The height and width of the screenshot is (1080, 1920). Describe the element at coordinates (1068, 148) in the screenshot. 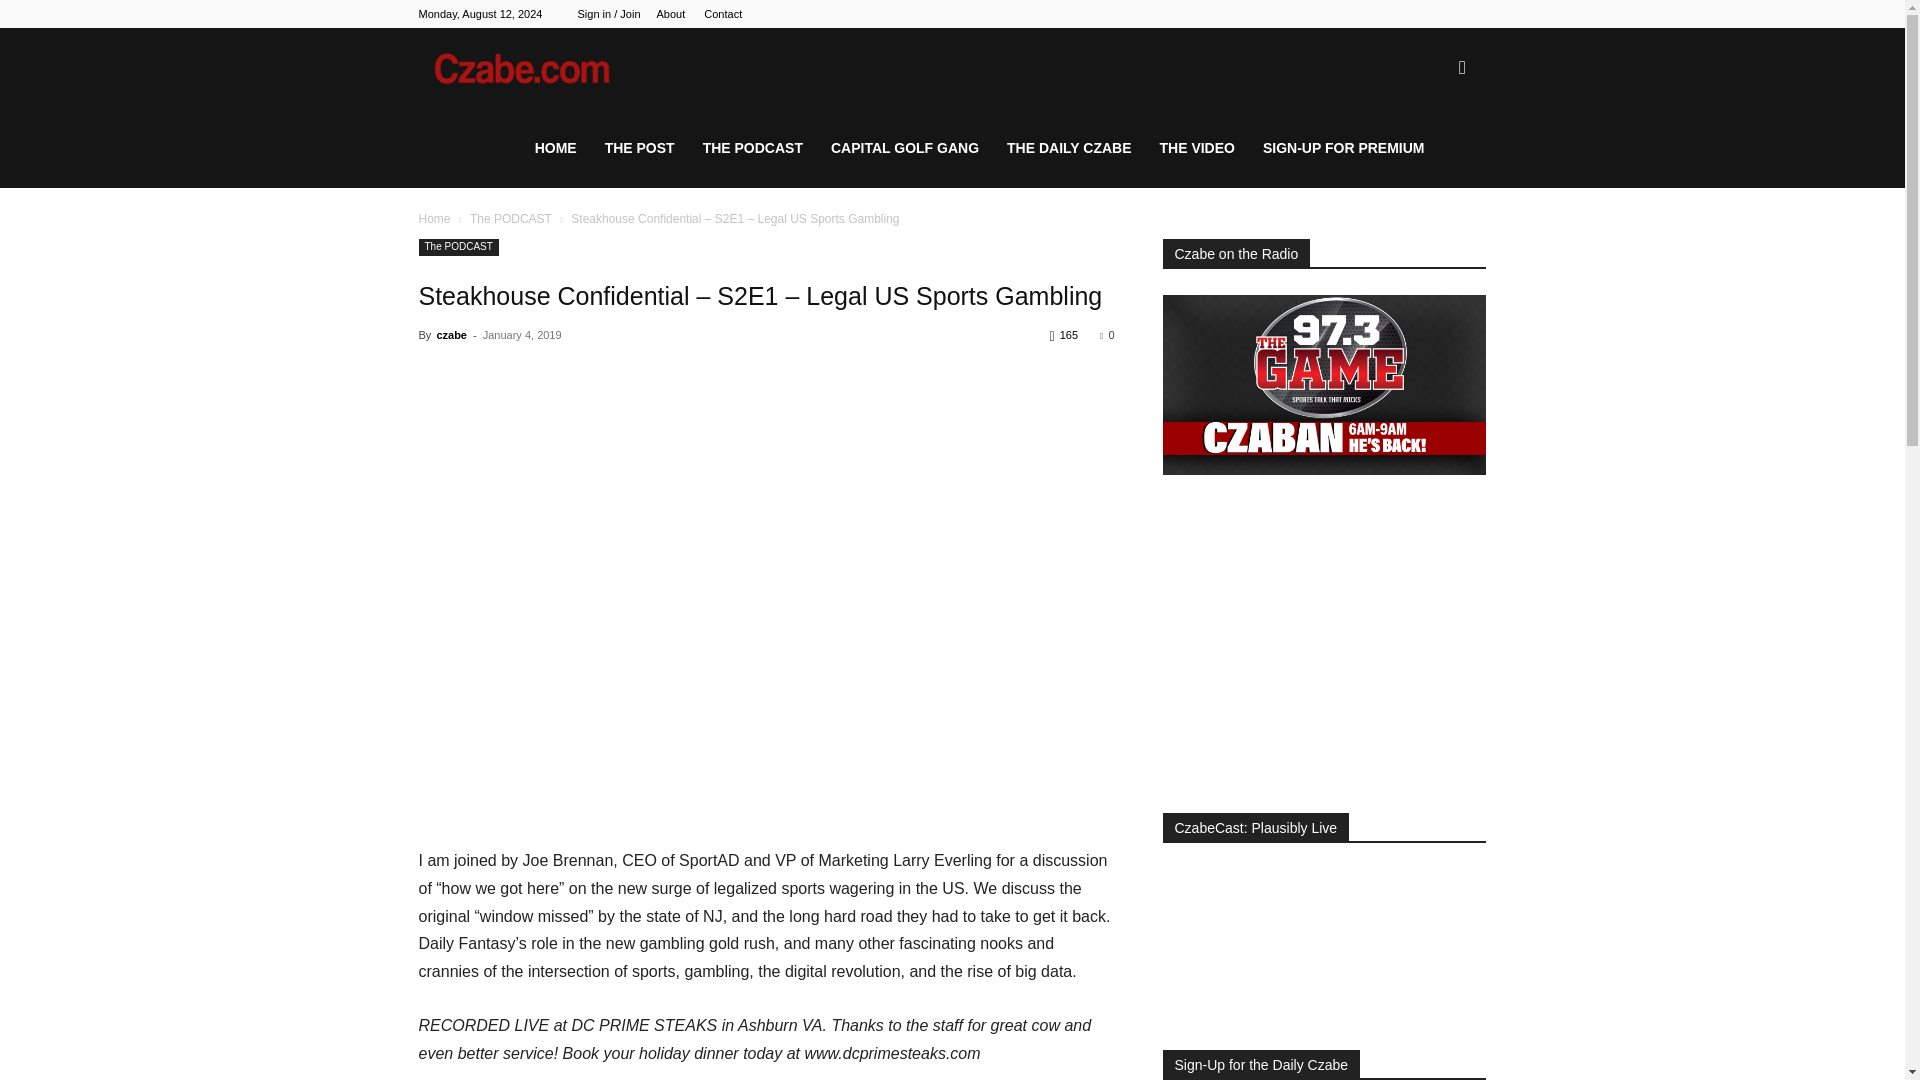

I see `THE DAILY CZABE` at that location.